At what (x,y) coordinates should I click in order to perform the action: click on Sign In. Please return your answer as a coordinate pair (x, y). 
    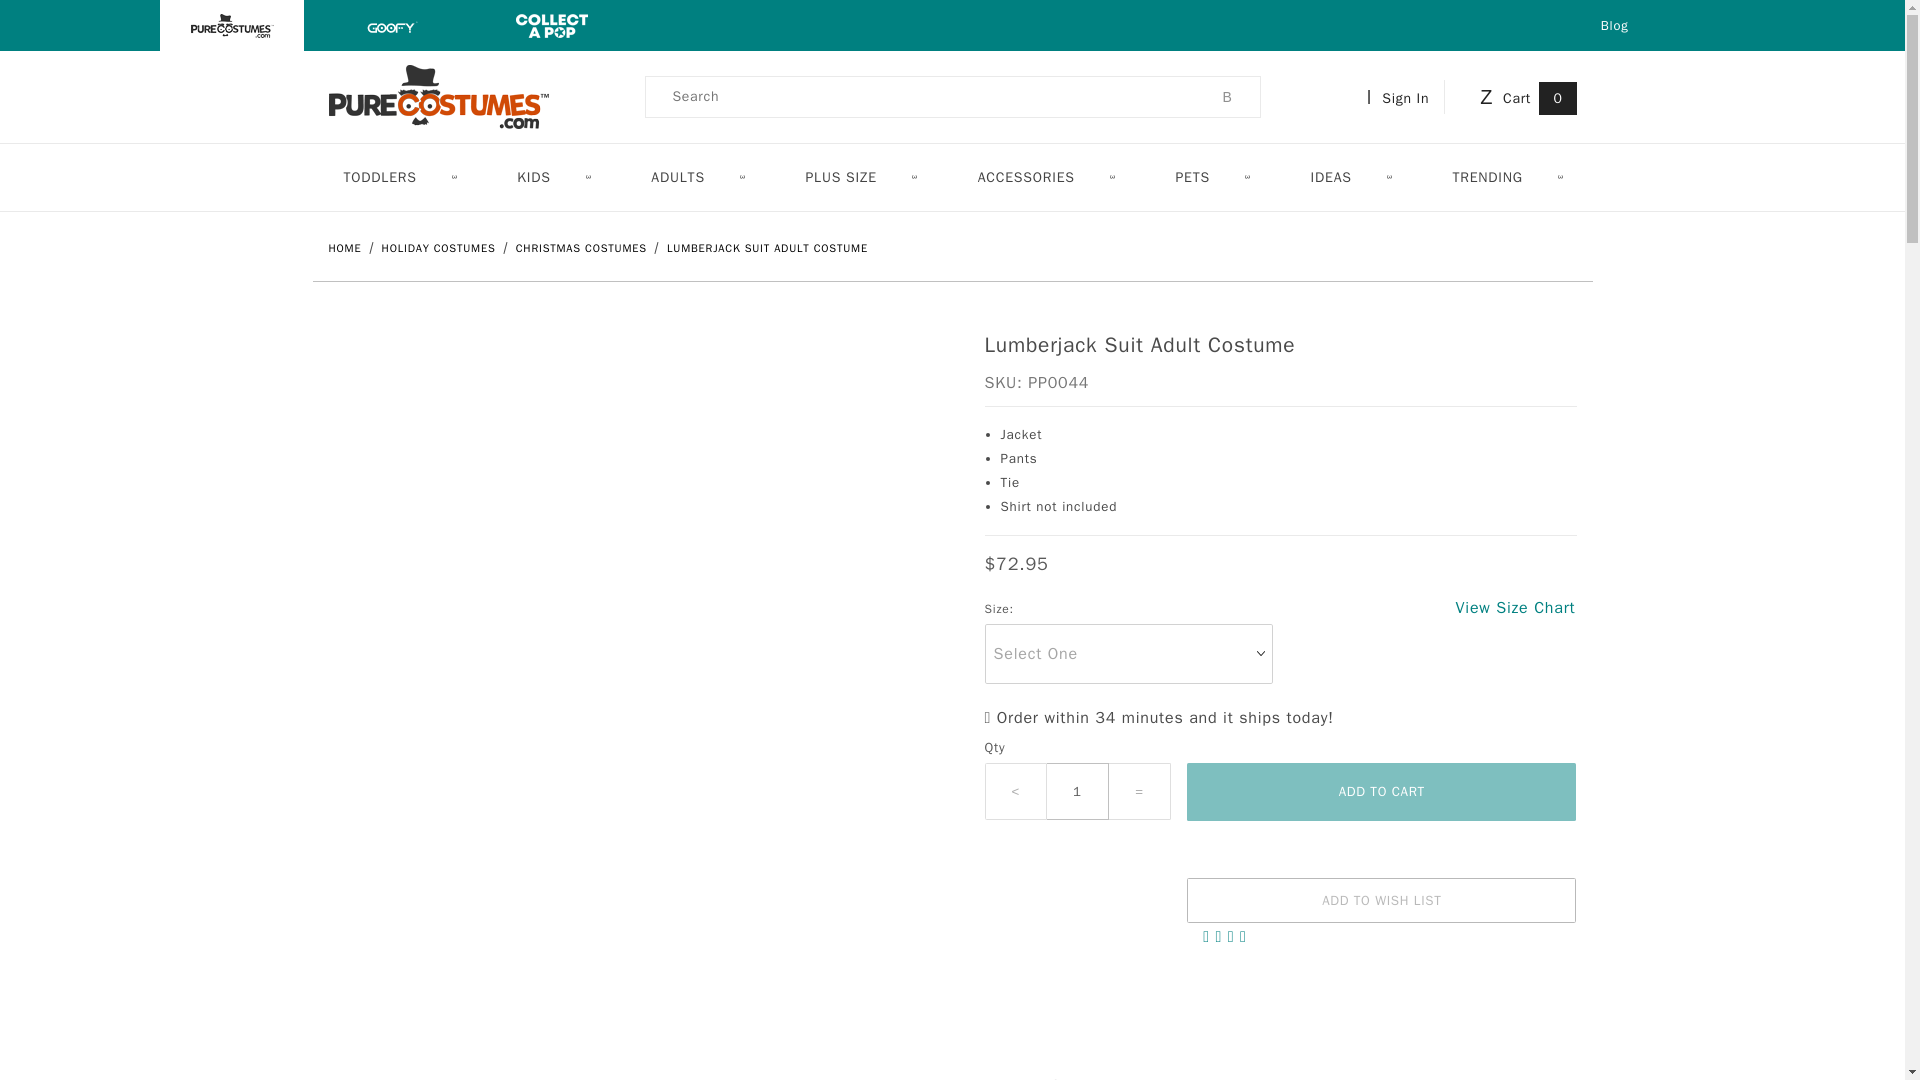
    Looking at the image, I should click on (1412, 314).